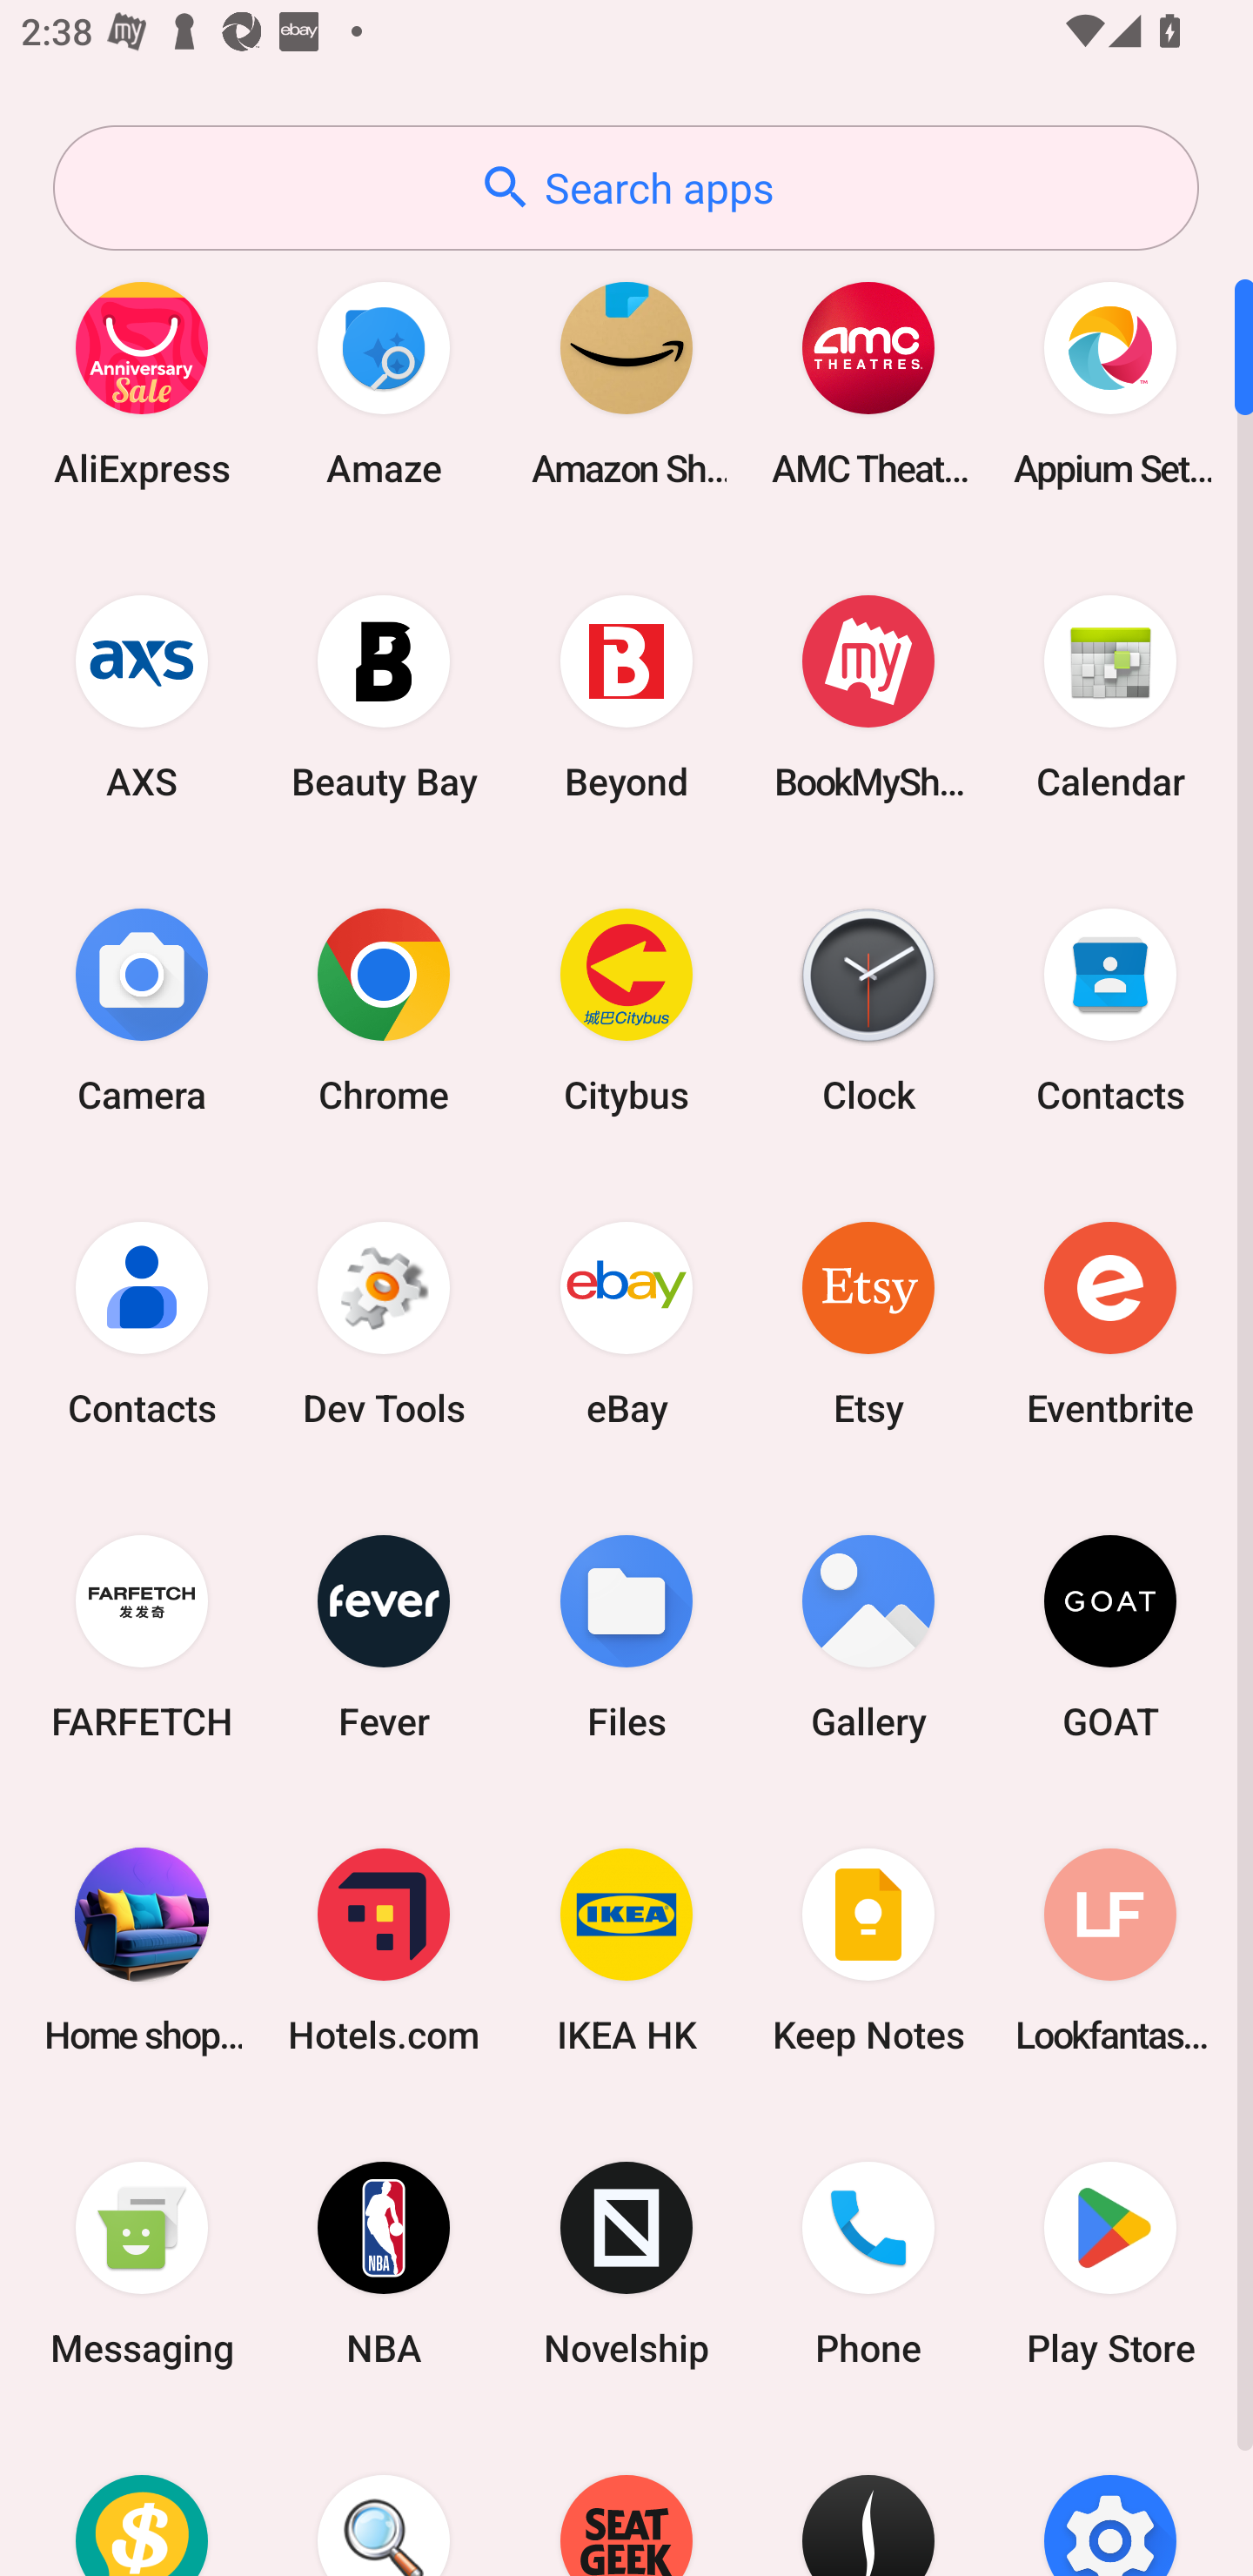  Describe the element at coordinates (1110, 1010) in the screenshot. I see `Contacts` at that location.